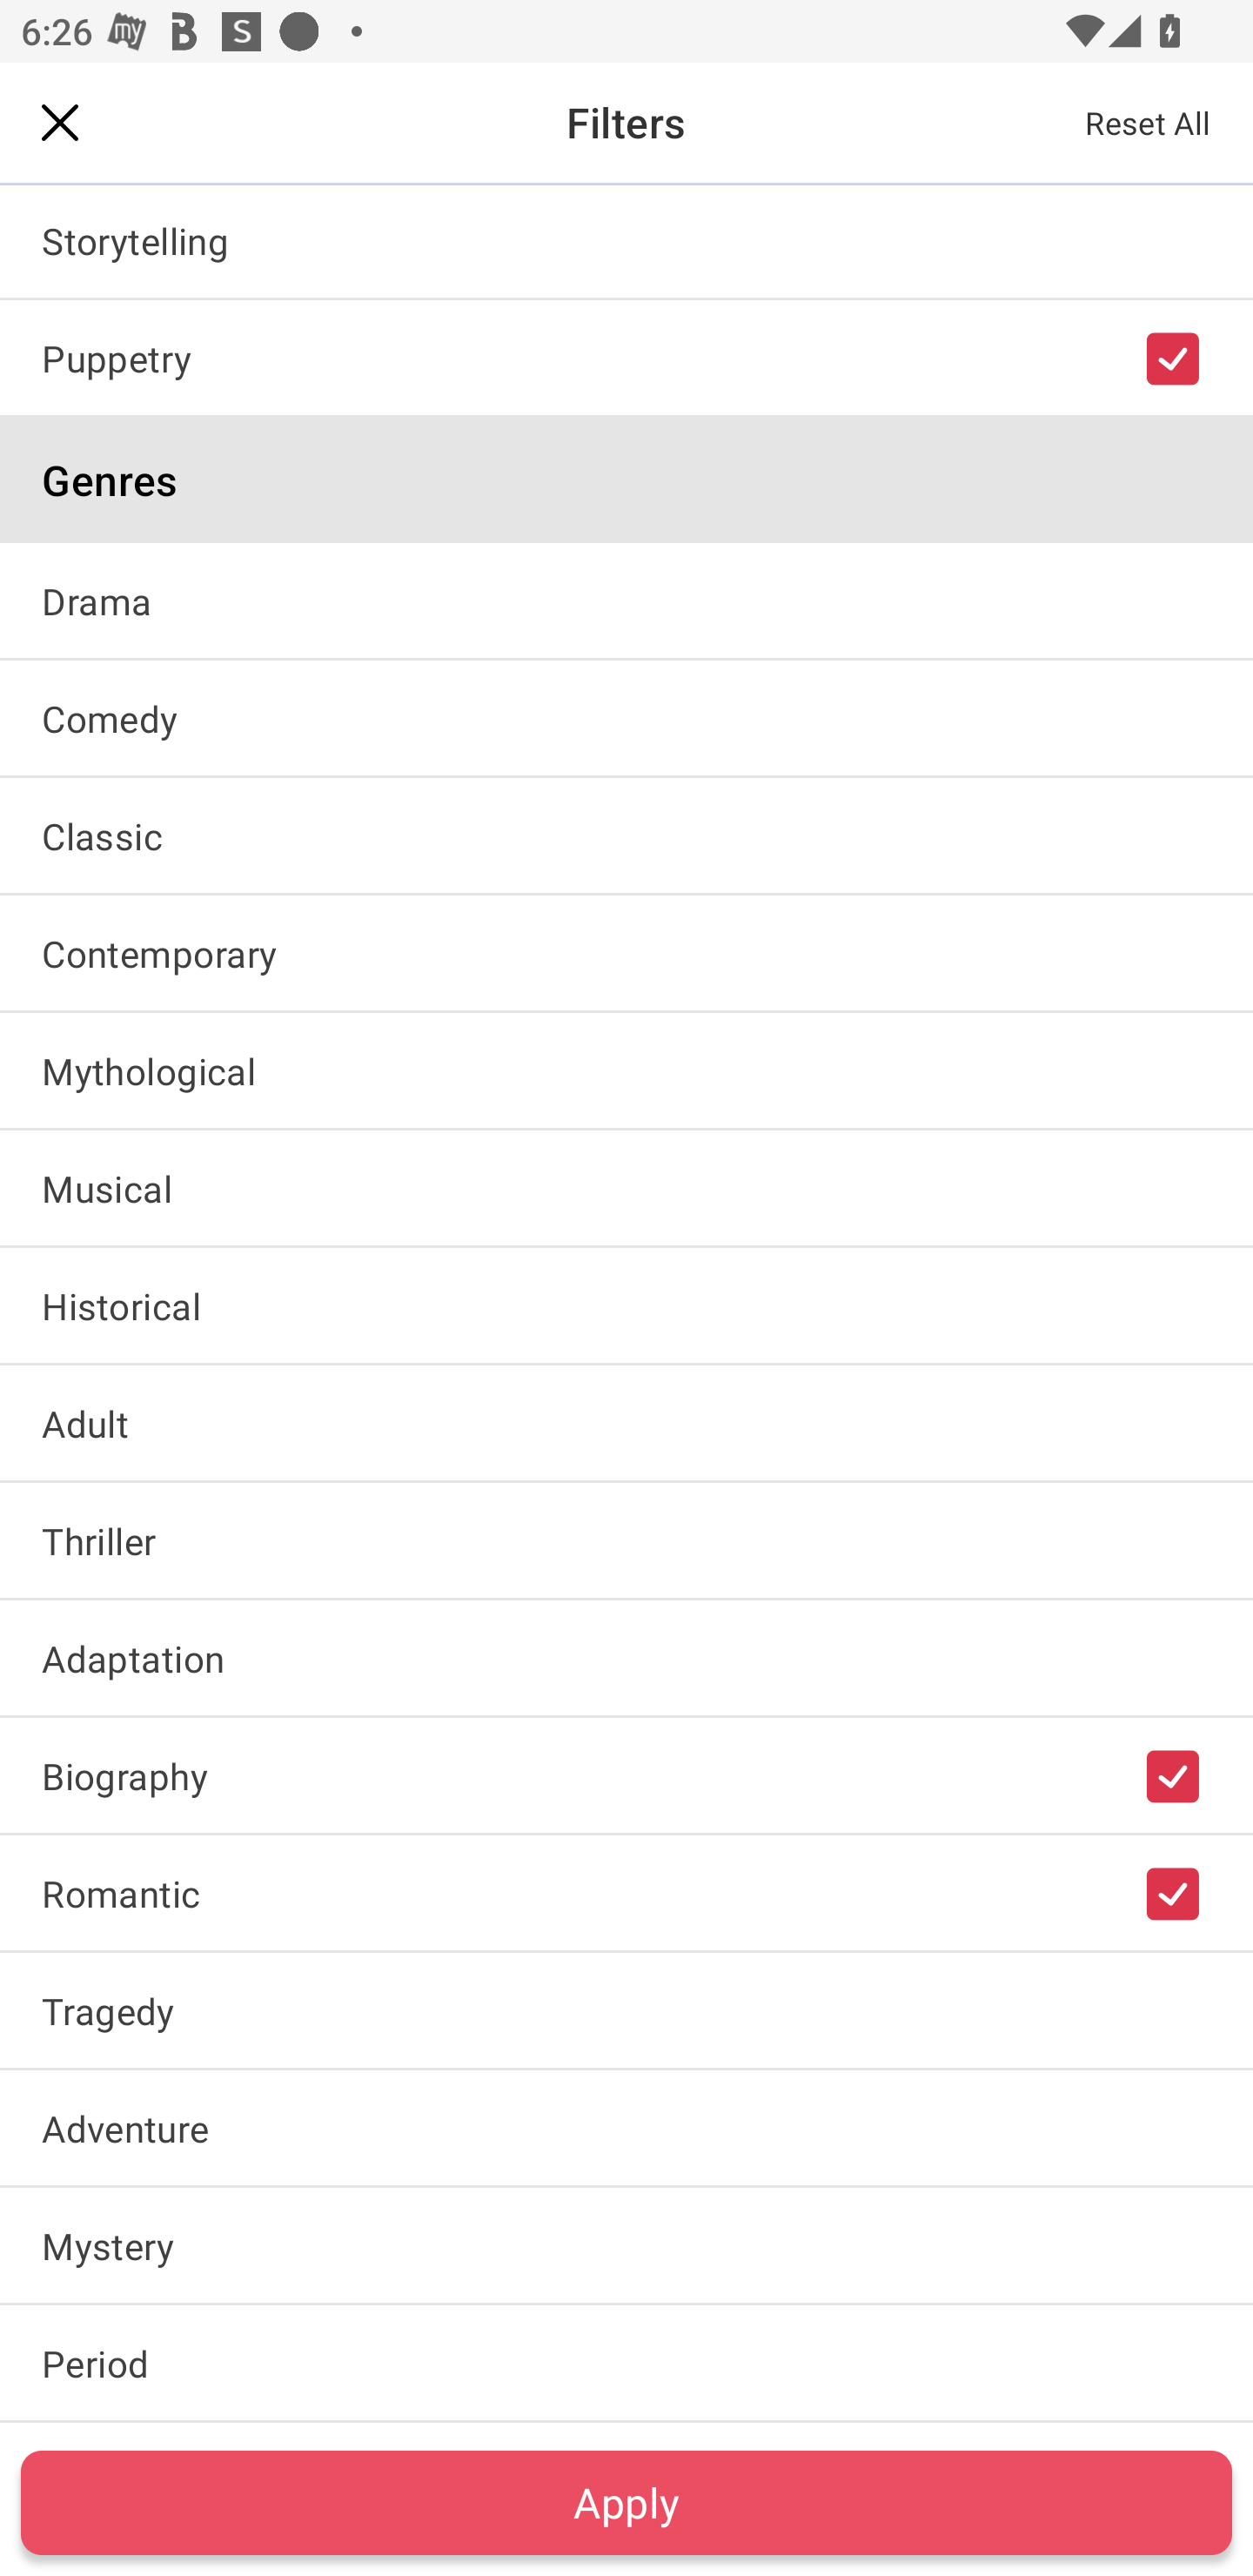 This screenshot has width=1253, height=2576. I want to click on Storytelling, so click(626, 240).